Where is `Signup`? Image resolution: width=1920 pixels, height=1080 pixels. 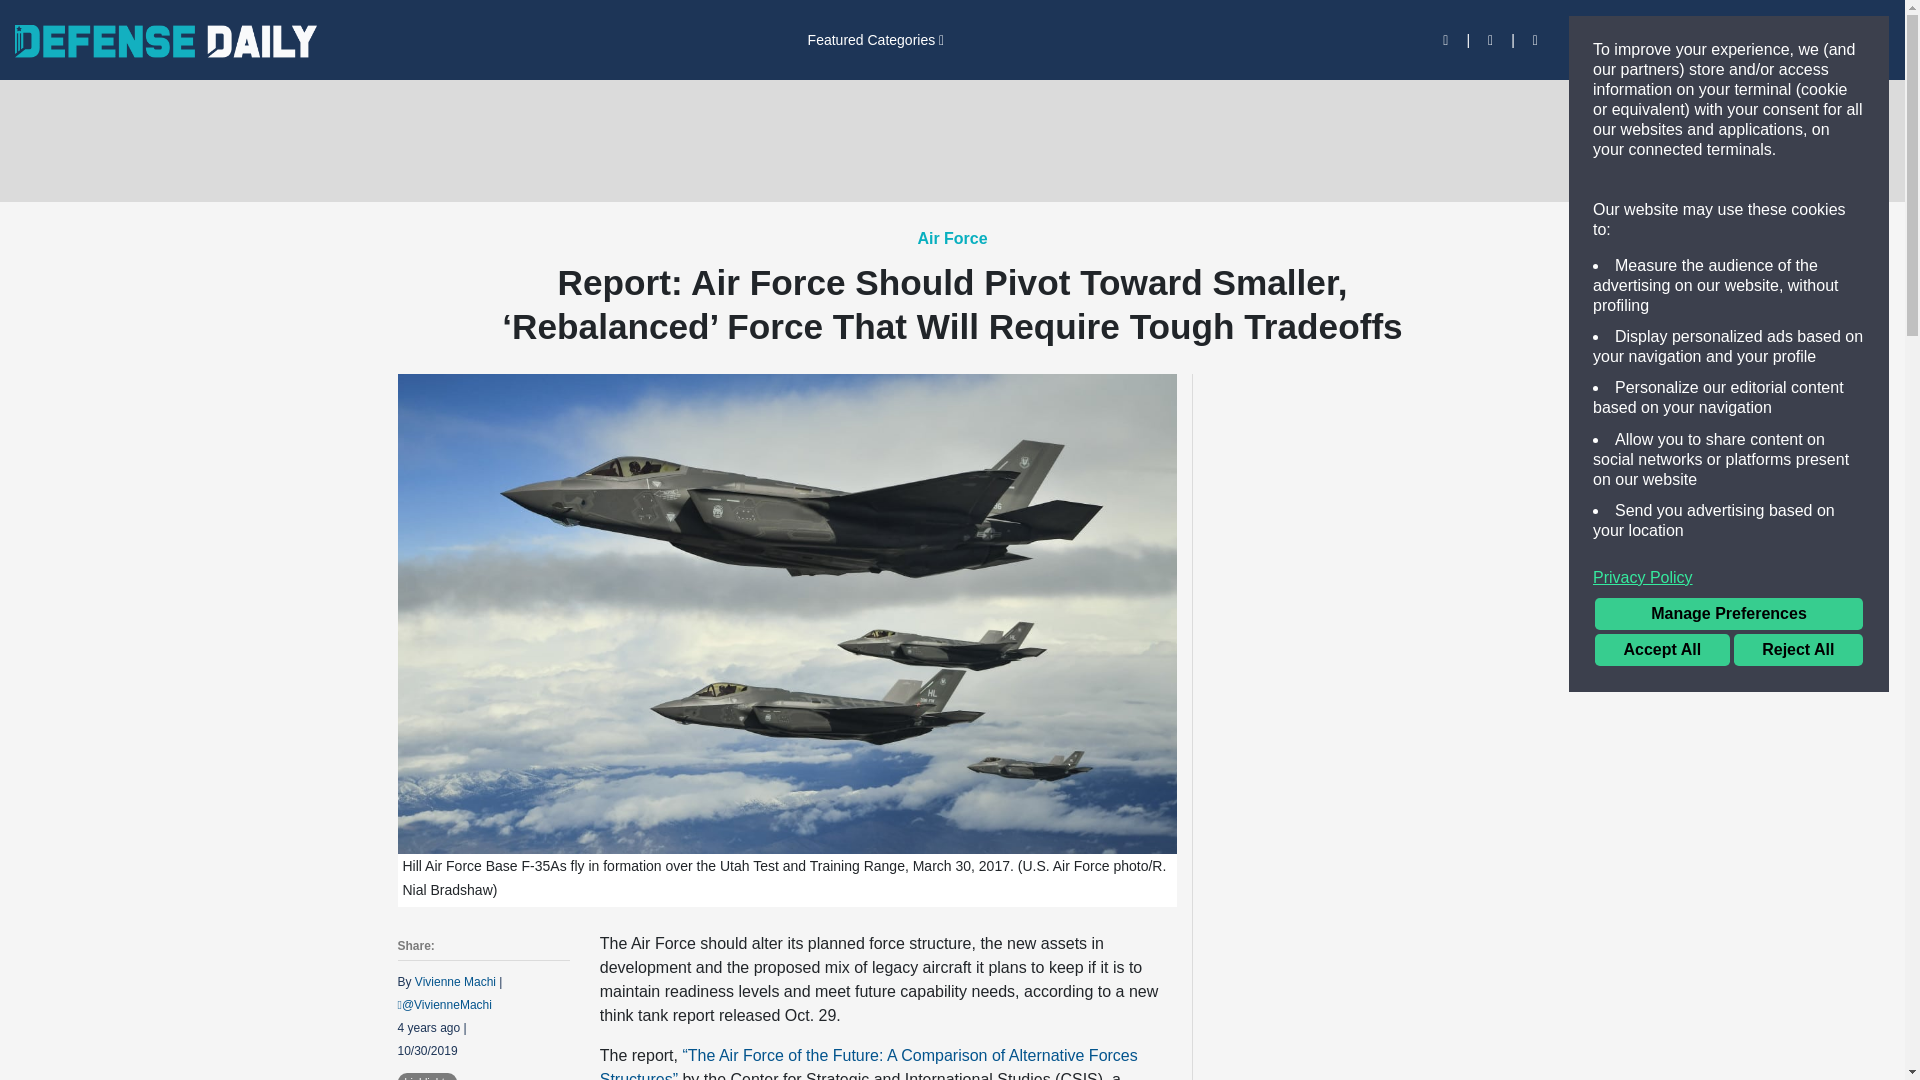
Signup is located at coordinates (1658, 40).